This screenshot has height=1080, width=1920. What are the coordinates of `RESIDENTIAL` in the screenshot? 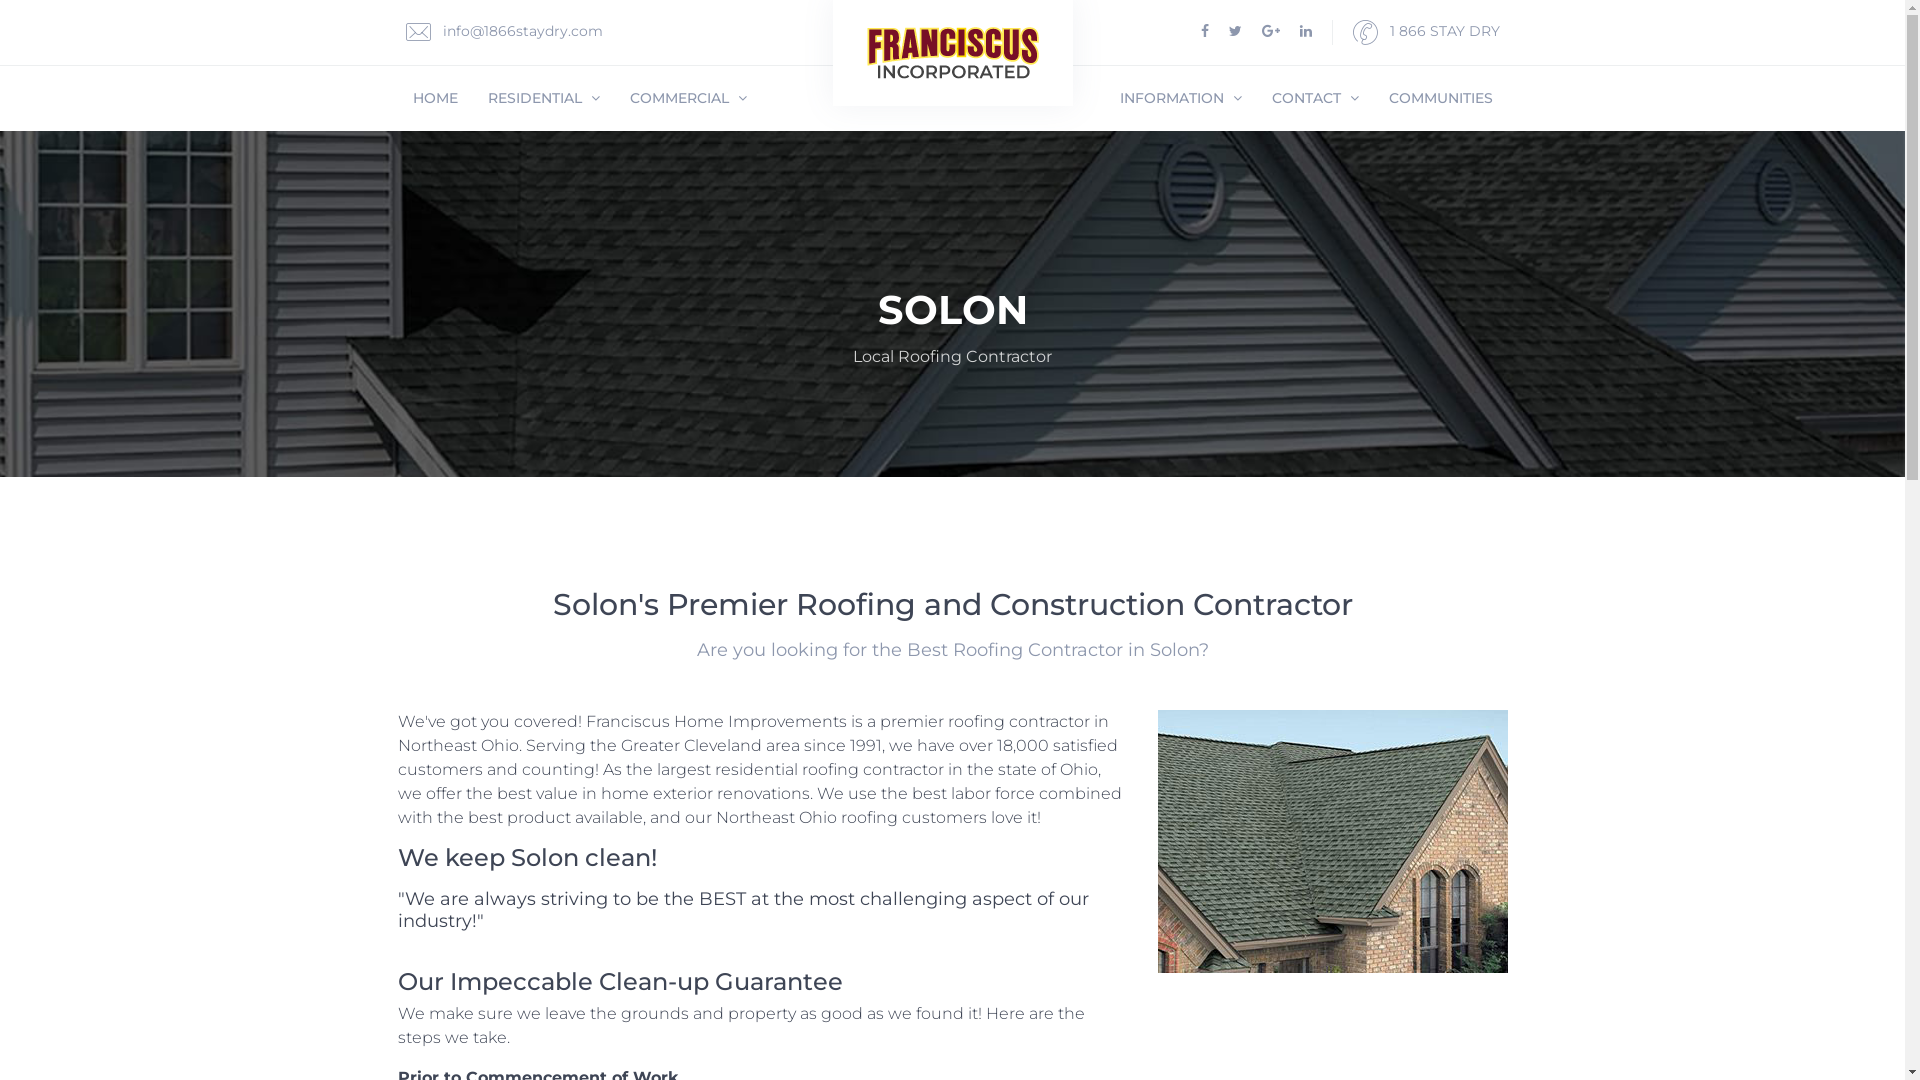 It's located at (543, 98).